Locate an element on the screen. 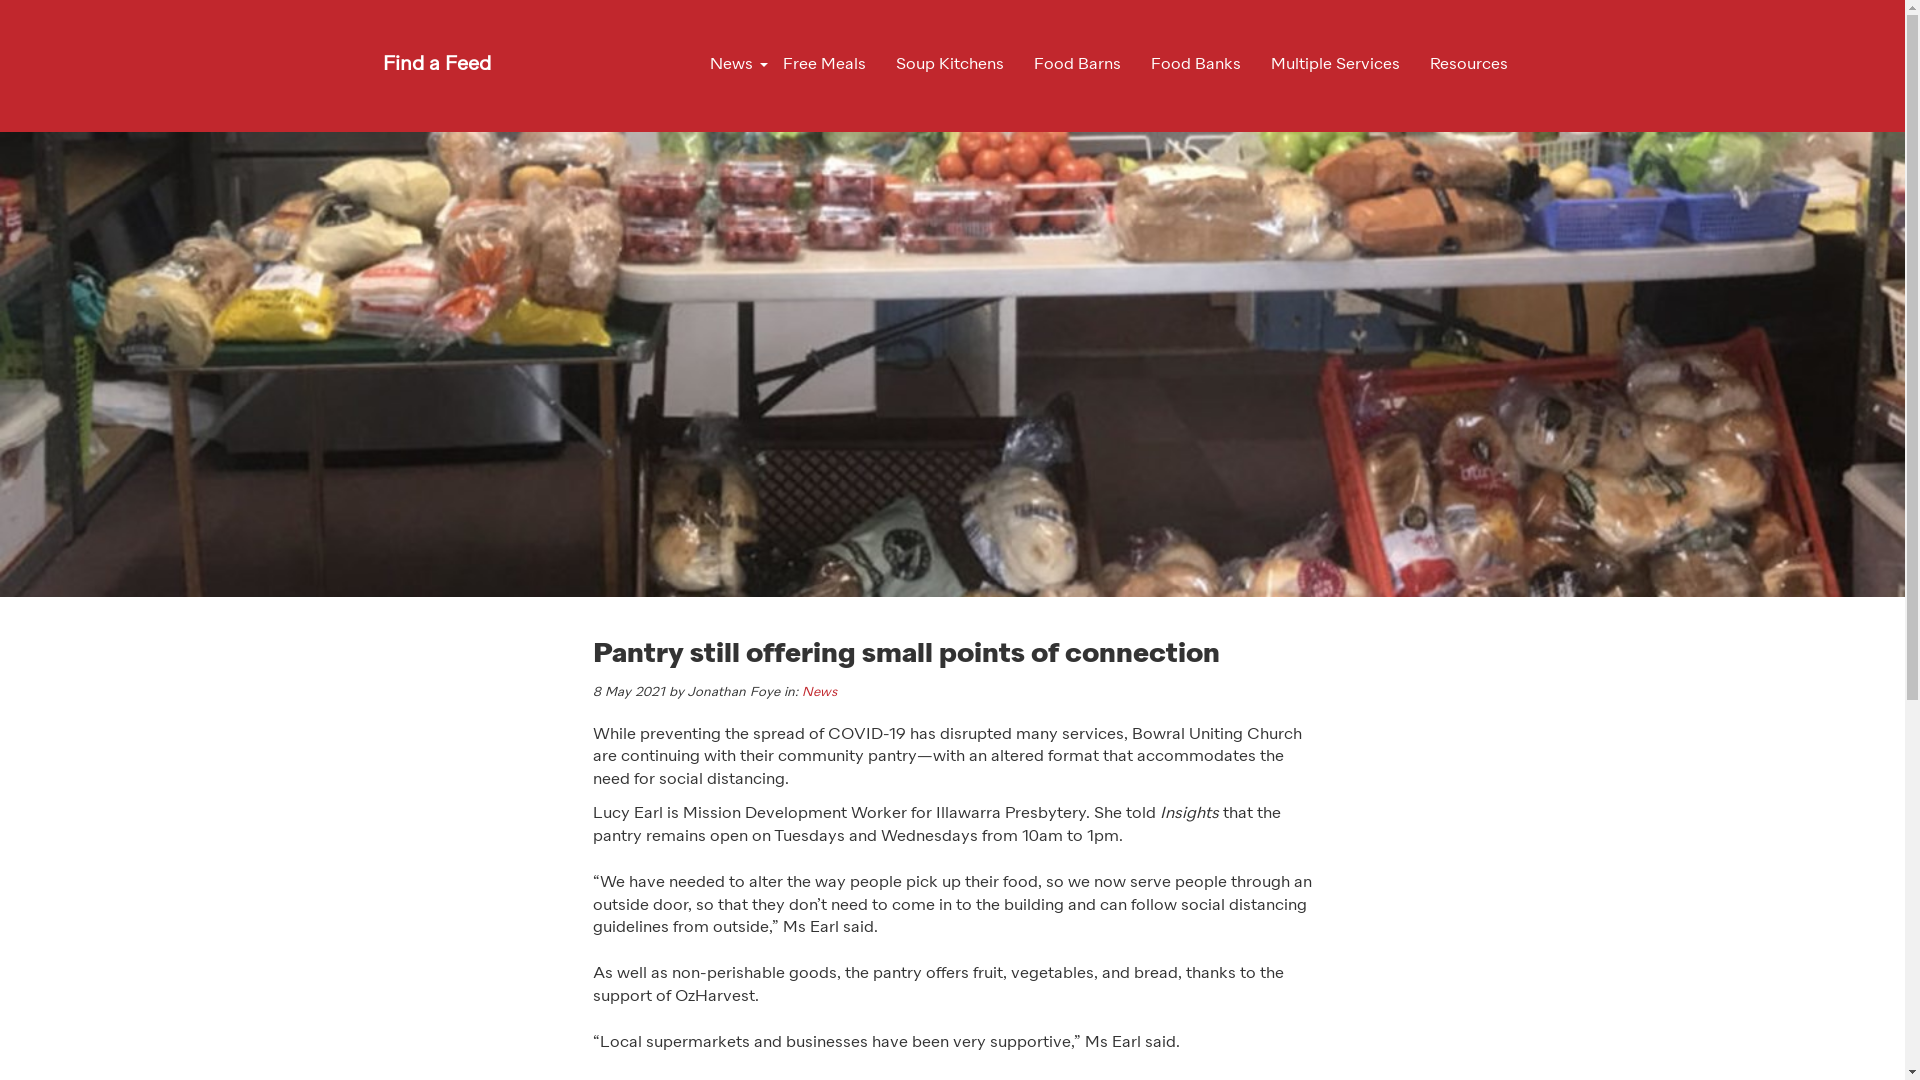 The width and height of the screenshot is (1920, 1080). Multiple Services is located at coordinates (1336, 65).